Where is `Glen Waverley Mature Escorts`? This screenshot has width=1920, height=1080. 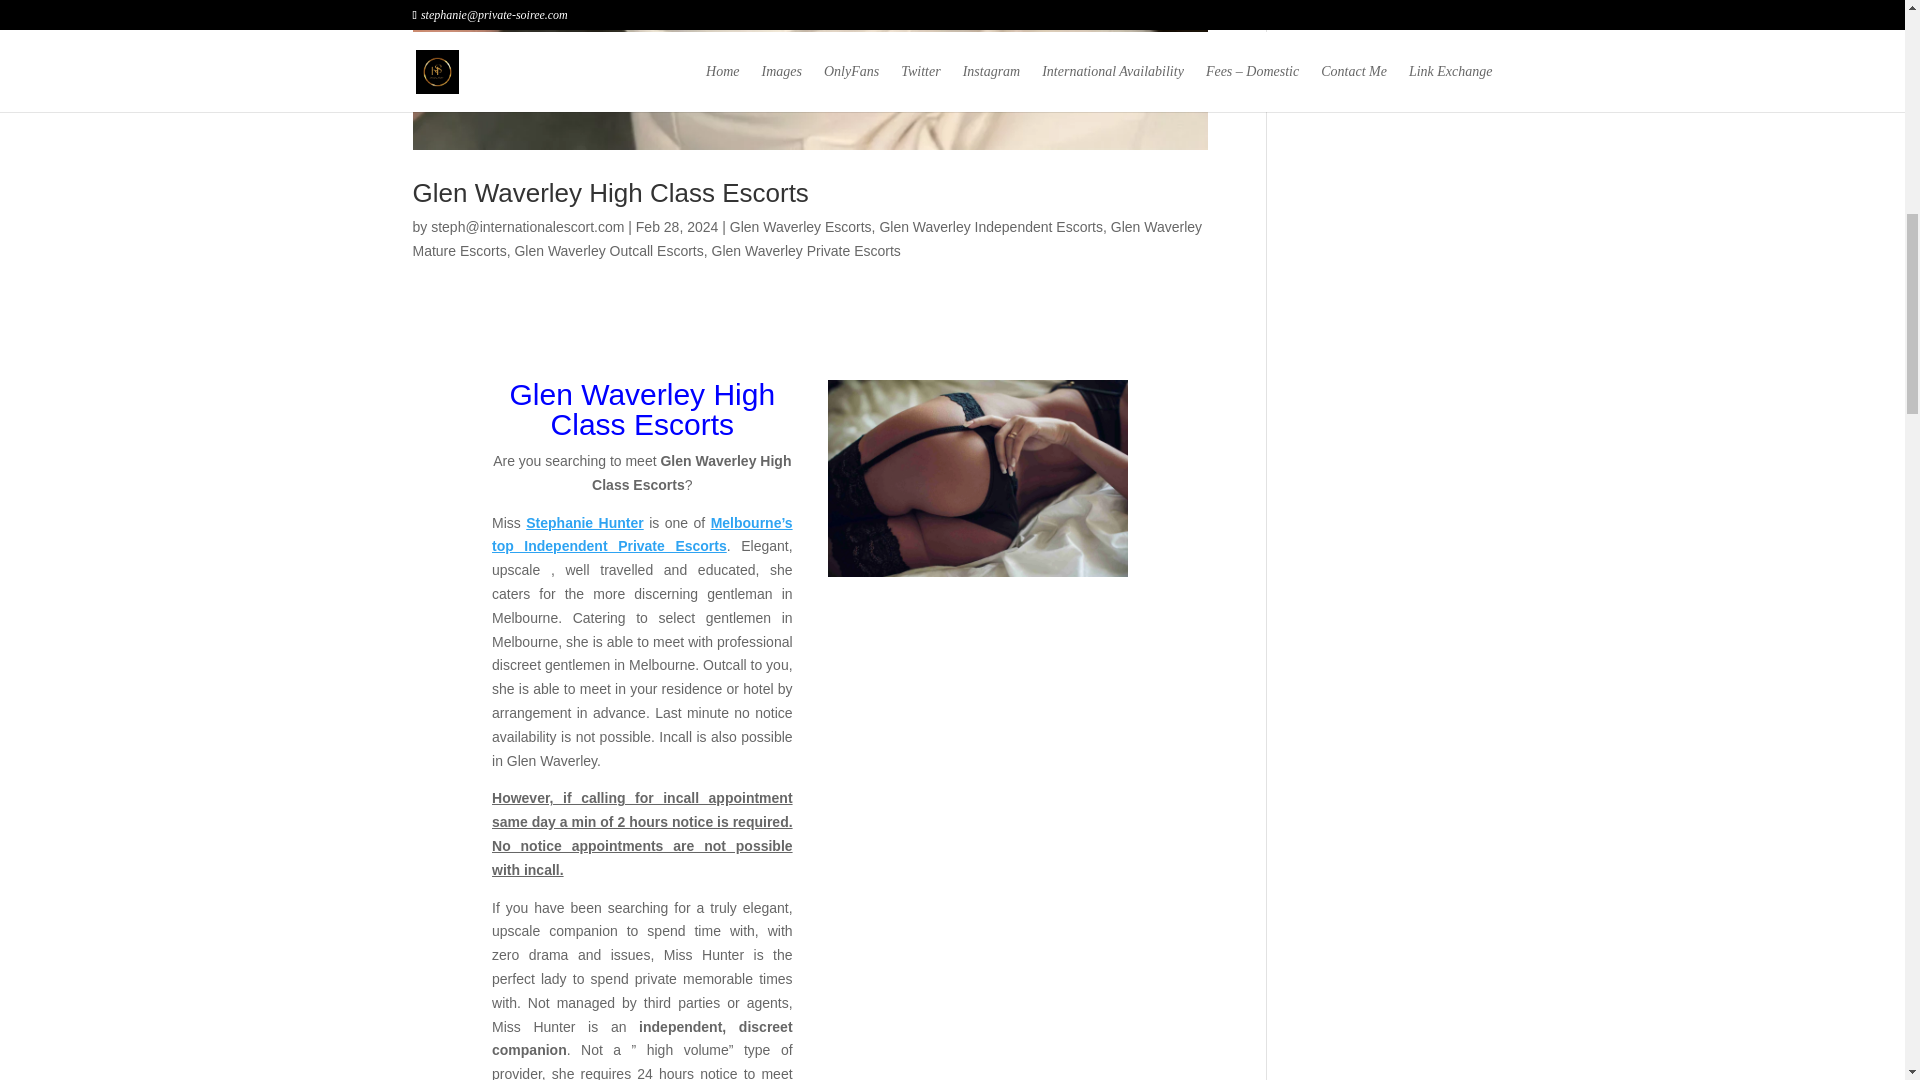 Glen Waverley Mature Escorts is located at coordinates (806, 239).